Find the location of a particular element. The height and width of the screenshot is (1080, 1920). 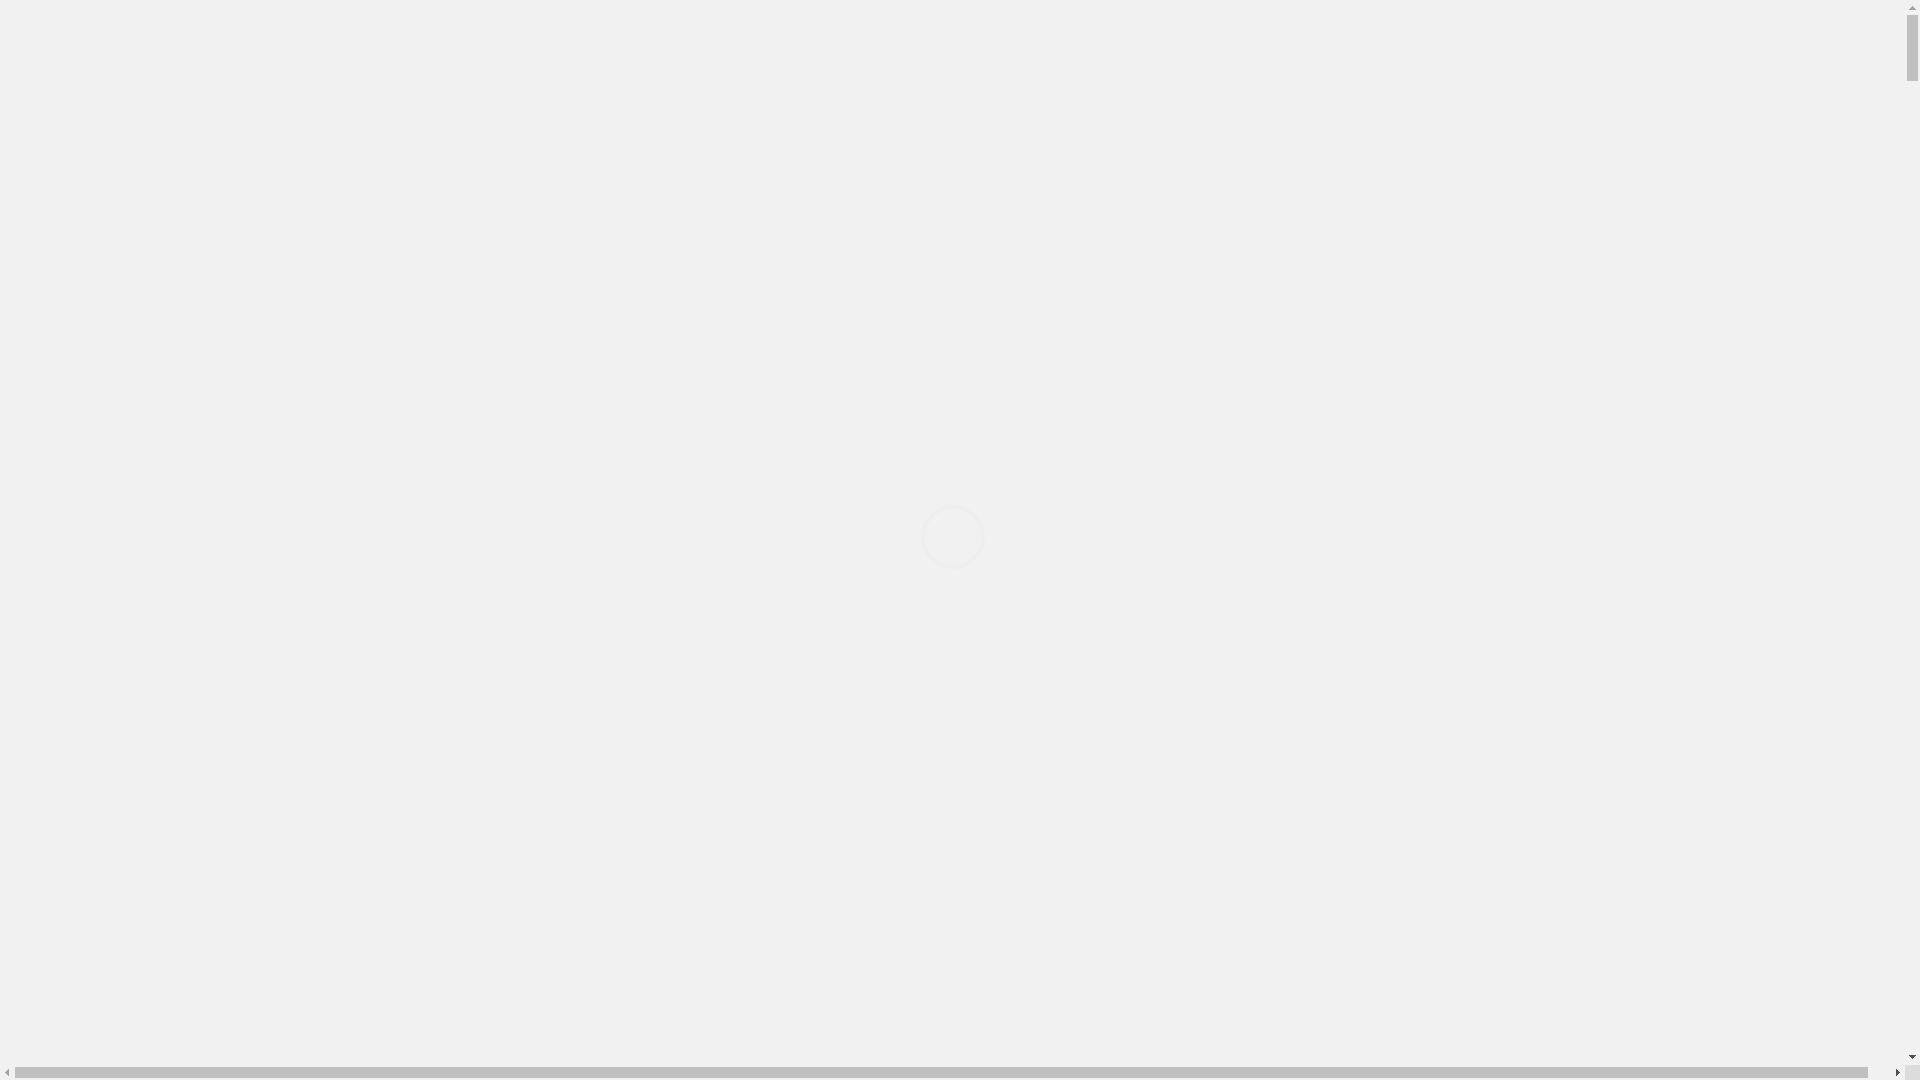

MEC Foundation is located at coordinates (144, 230).